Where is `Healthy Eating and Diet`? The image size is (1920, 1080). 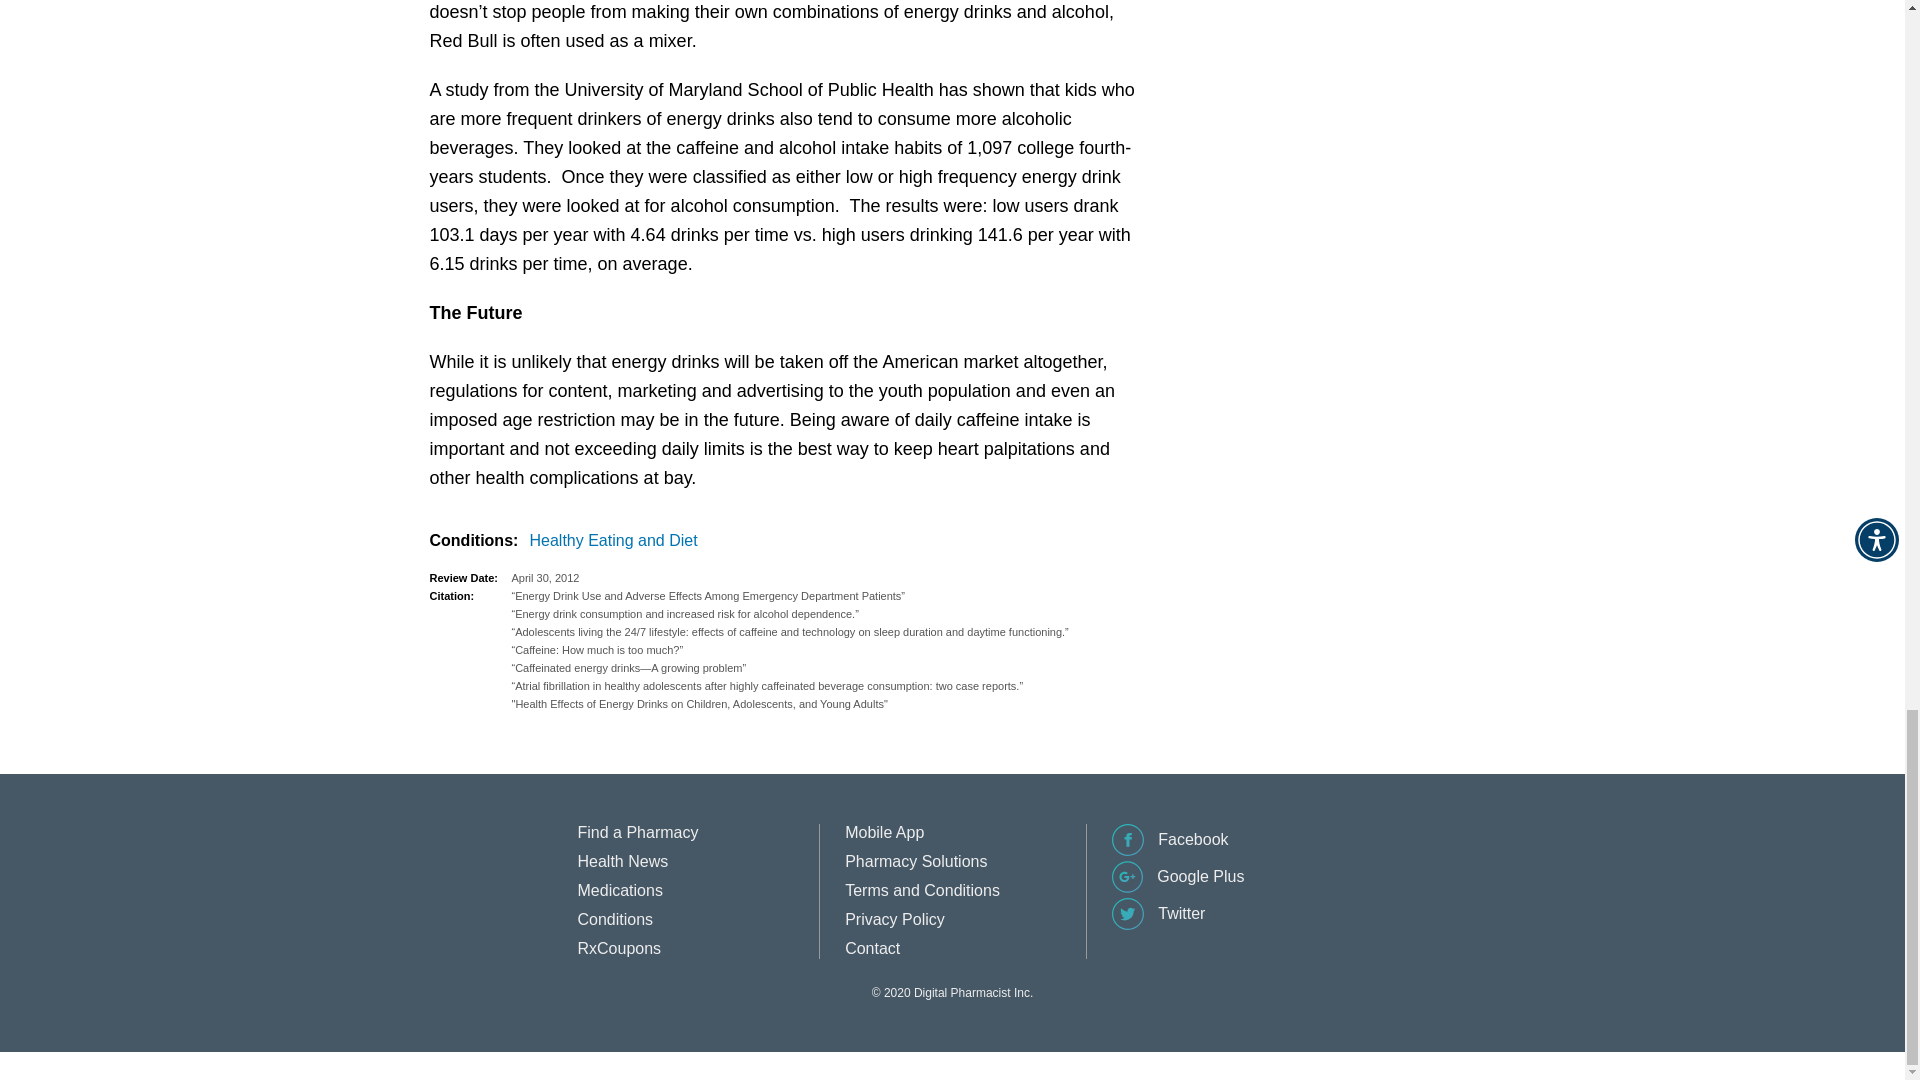
Healthy Eating and Diet is located at coordinates (618, 541).